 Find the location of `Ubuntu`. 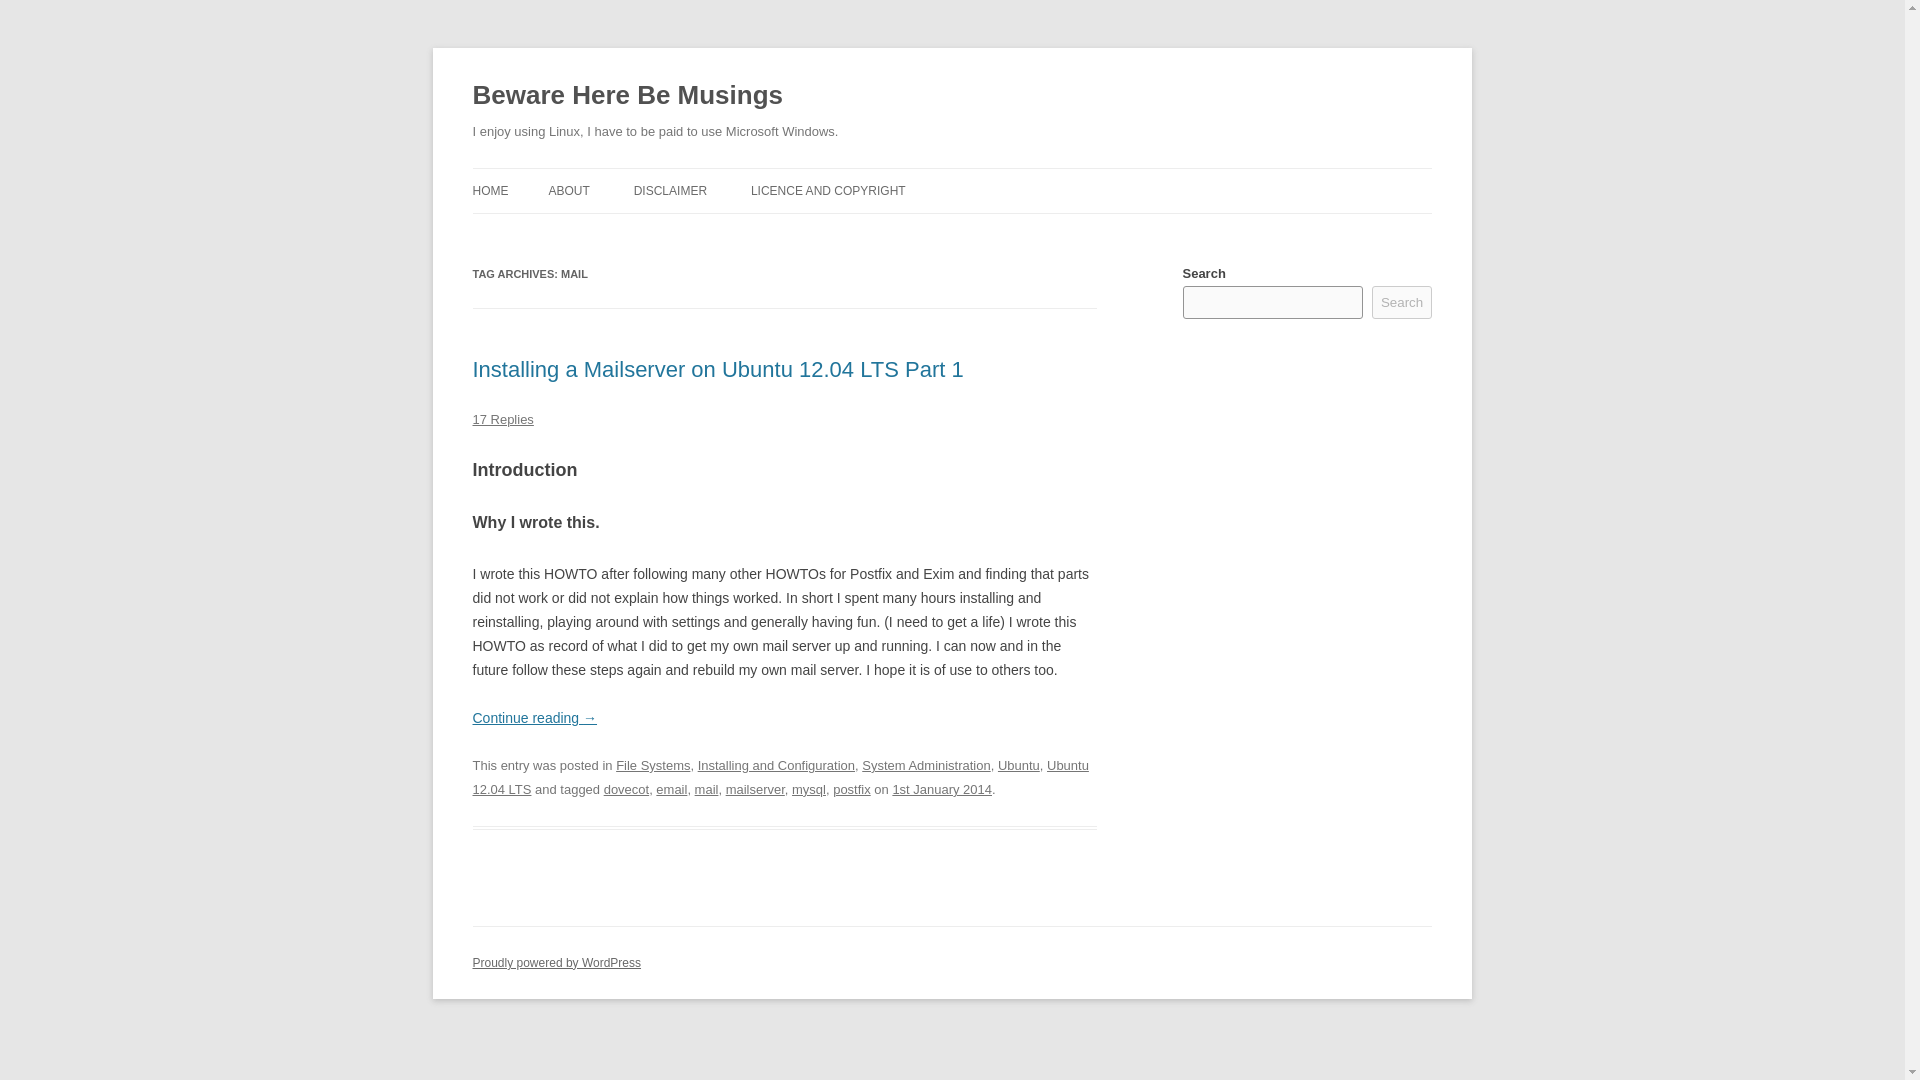

Ubuntu is located at coordinates (1019, 766).